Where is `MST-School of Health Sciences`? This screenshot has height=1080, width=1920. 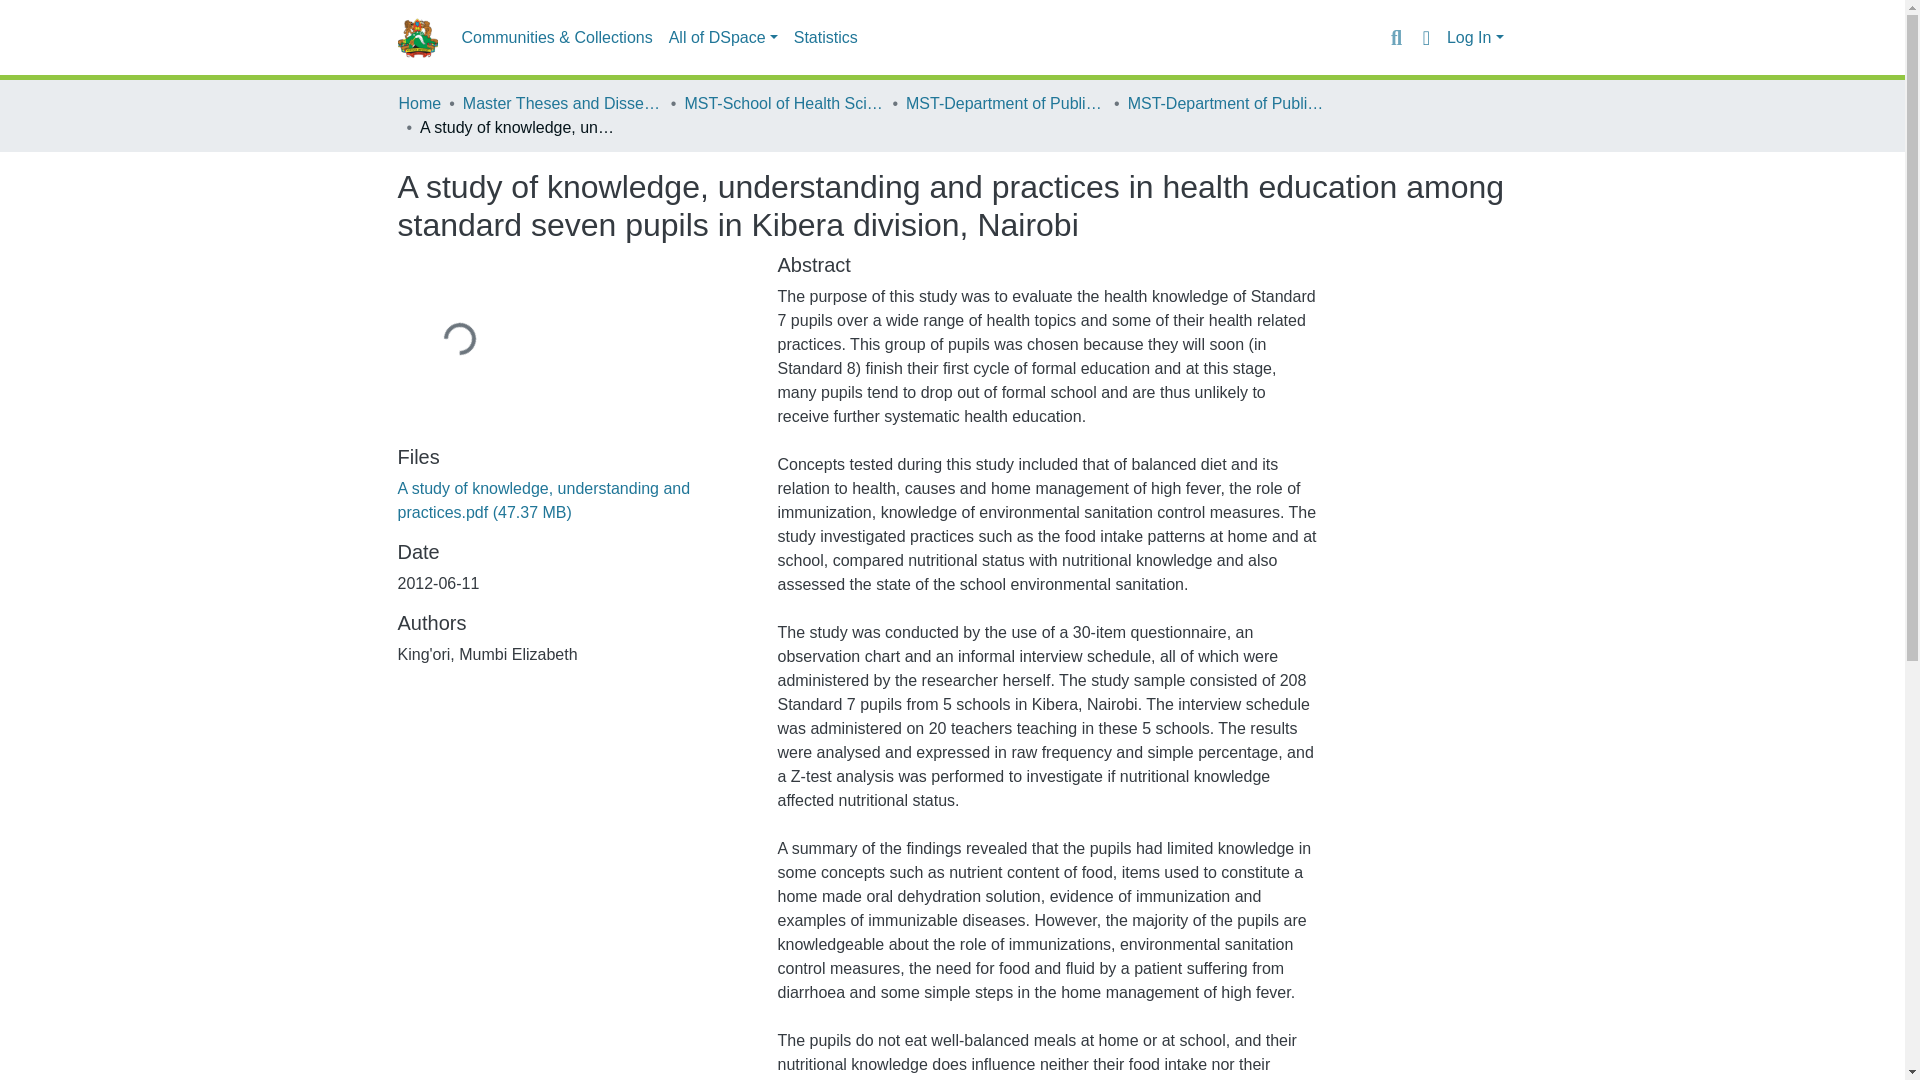
MST-School of Health Sciences is located at coordinates (783, 103).